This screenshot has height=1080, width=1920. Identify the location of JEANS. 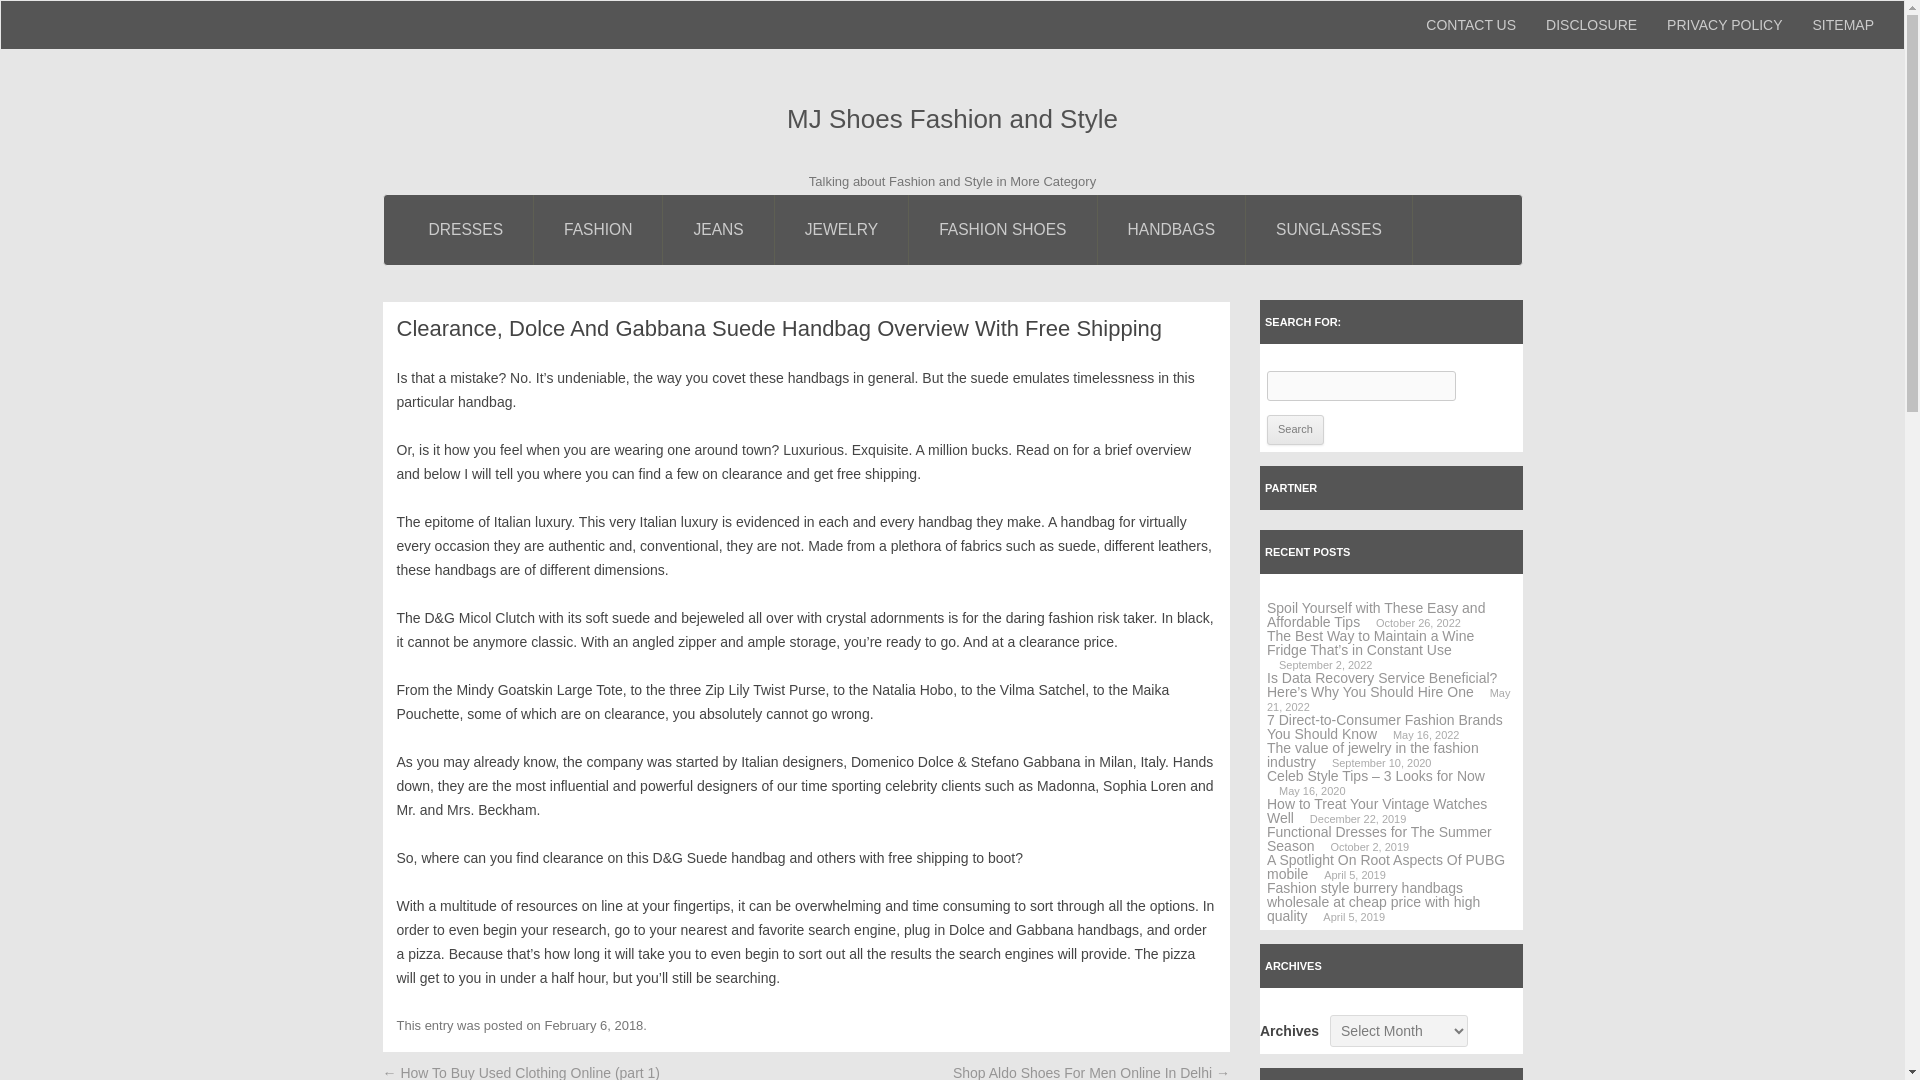
(718, 230).